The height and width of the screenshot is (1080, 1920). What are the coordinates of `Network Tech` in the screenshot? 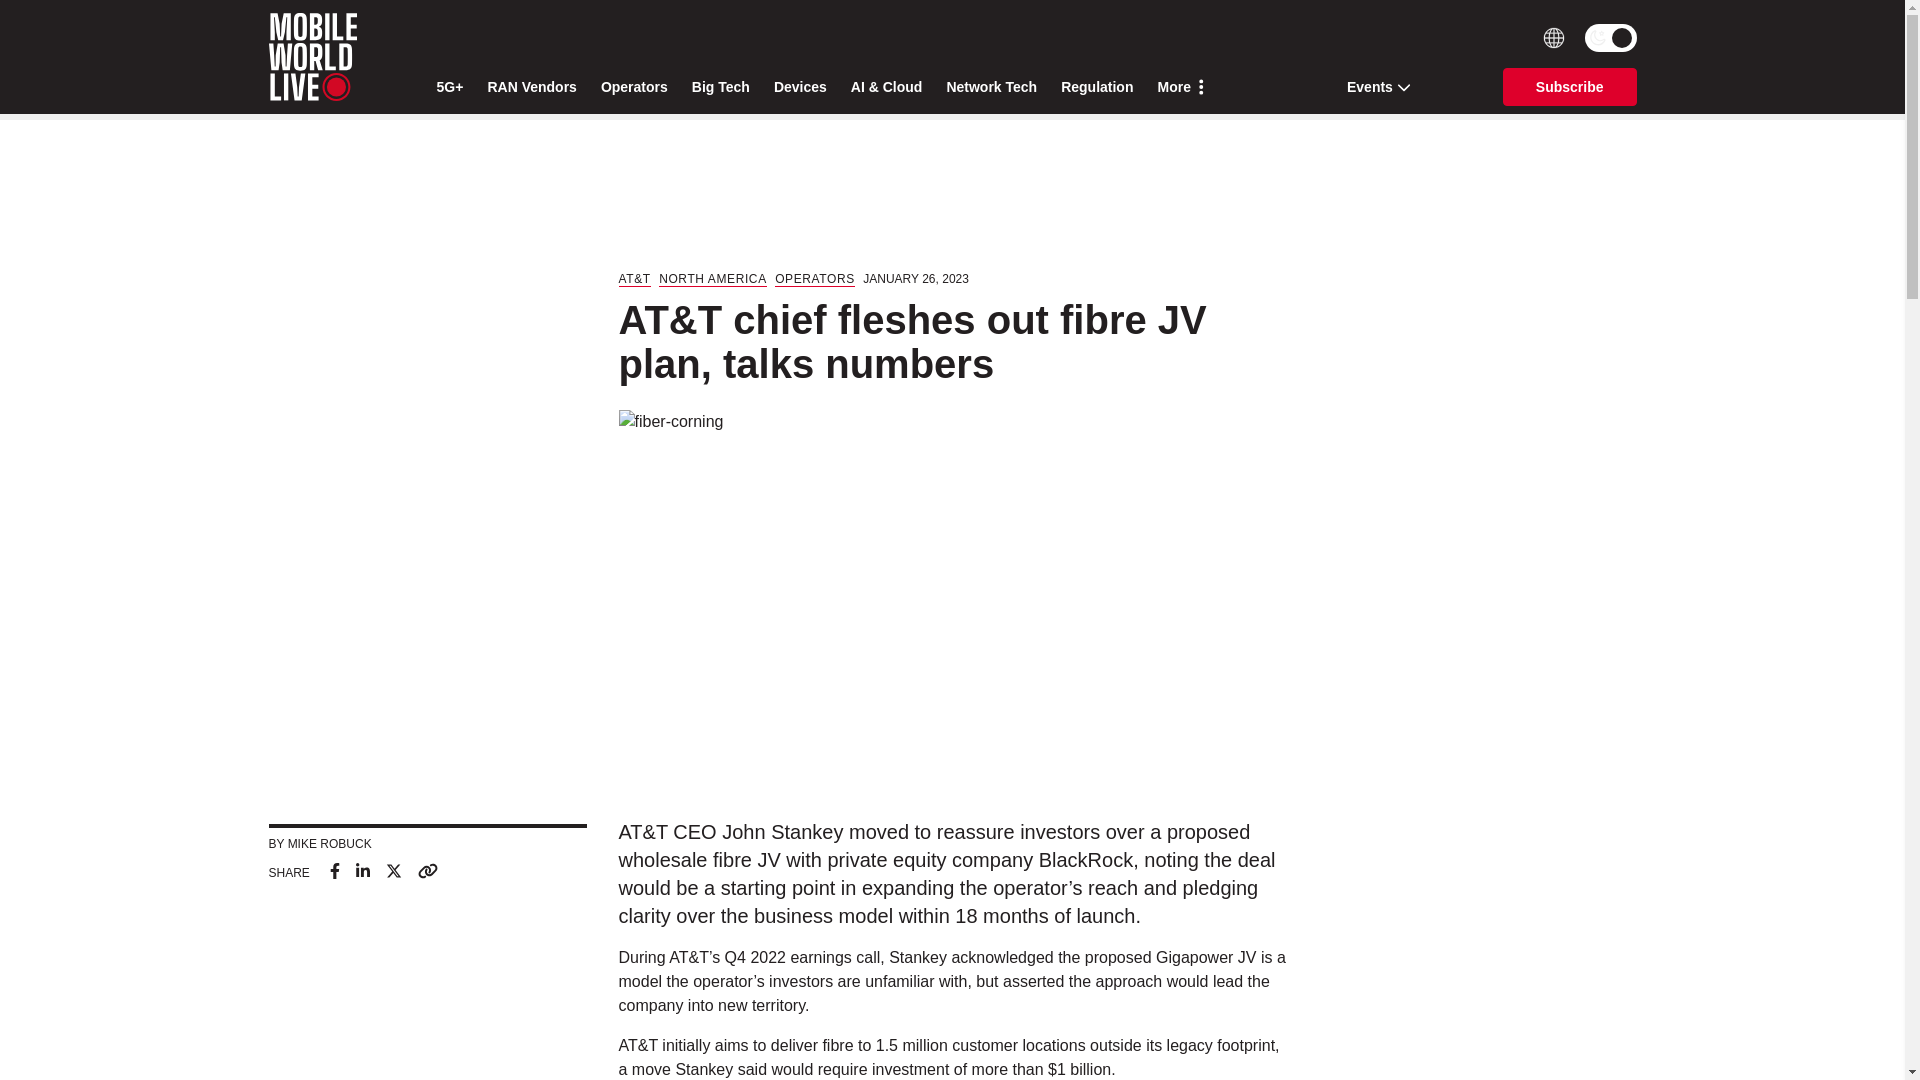 It's located at (991, 87).